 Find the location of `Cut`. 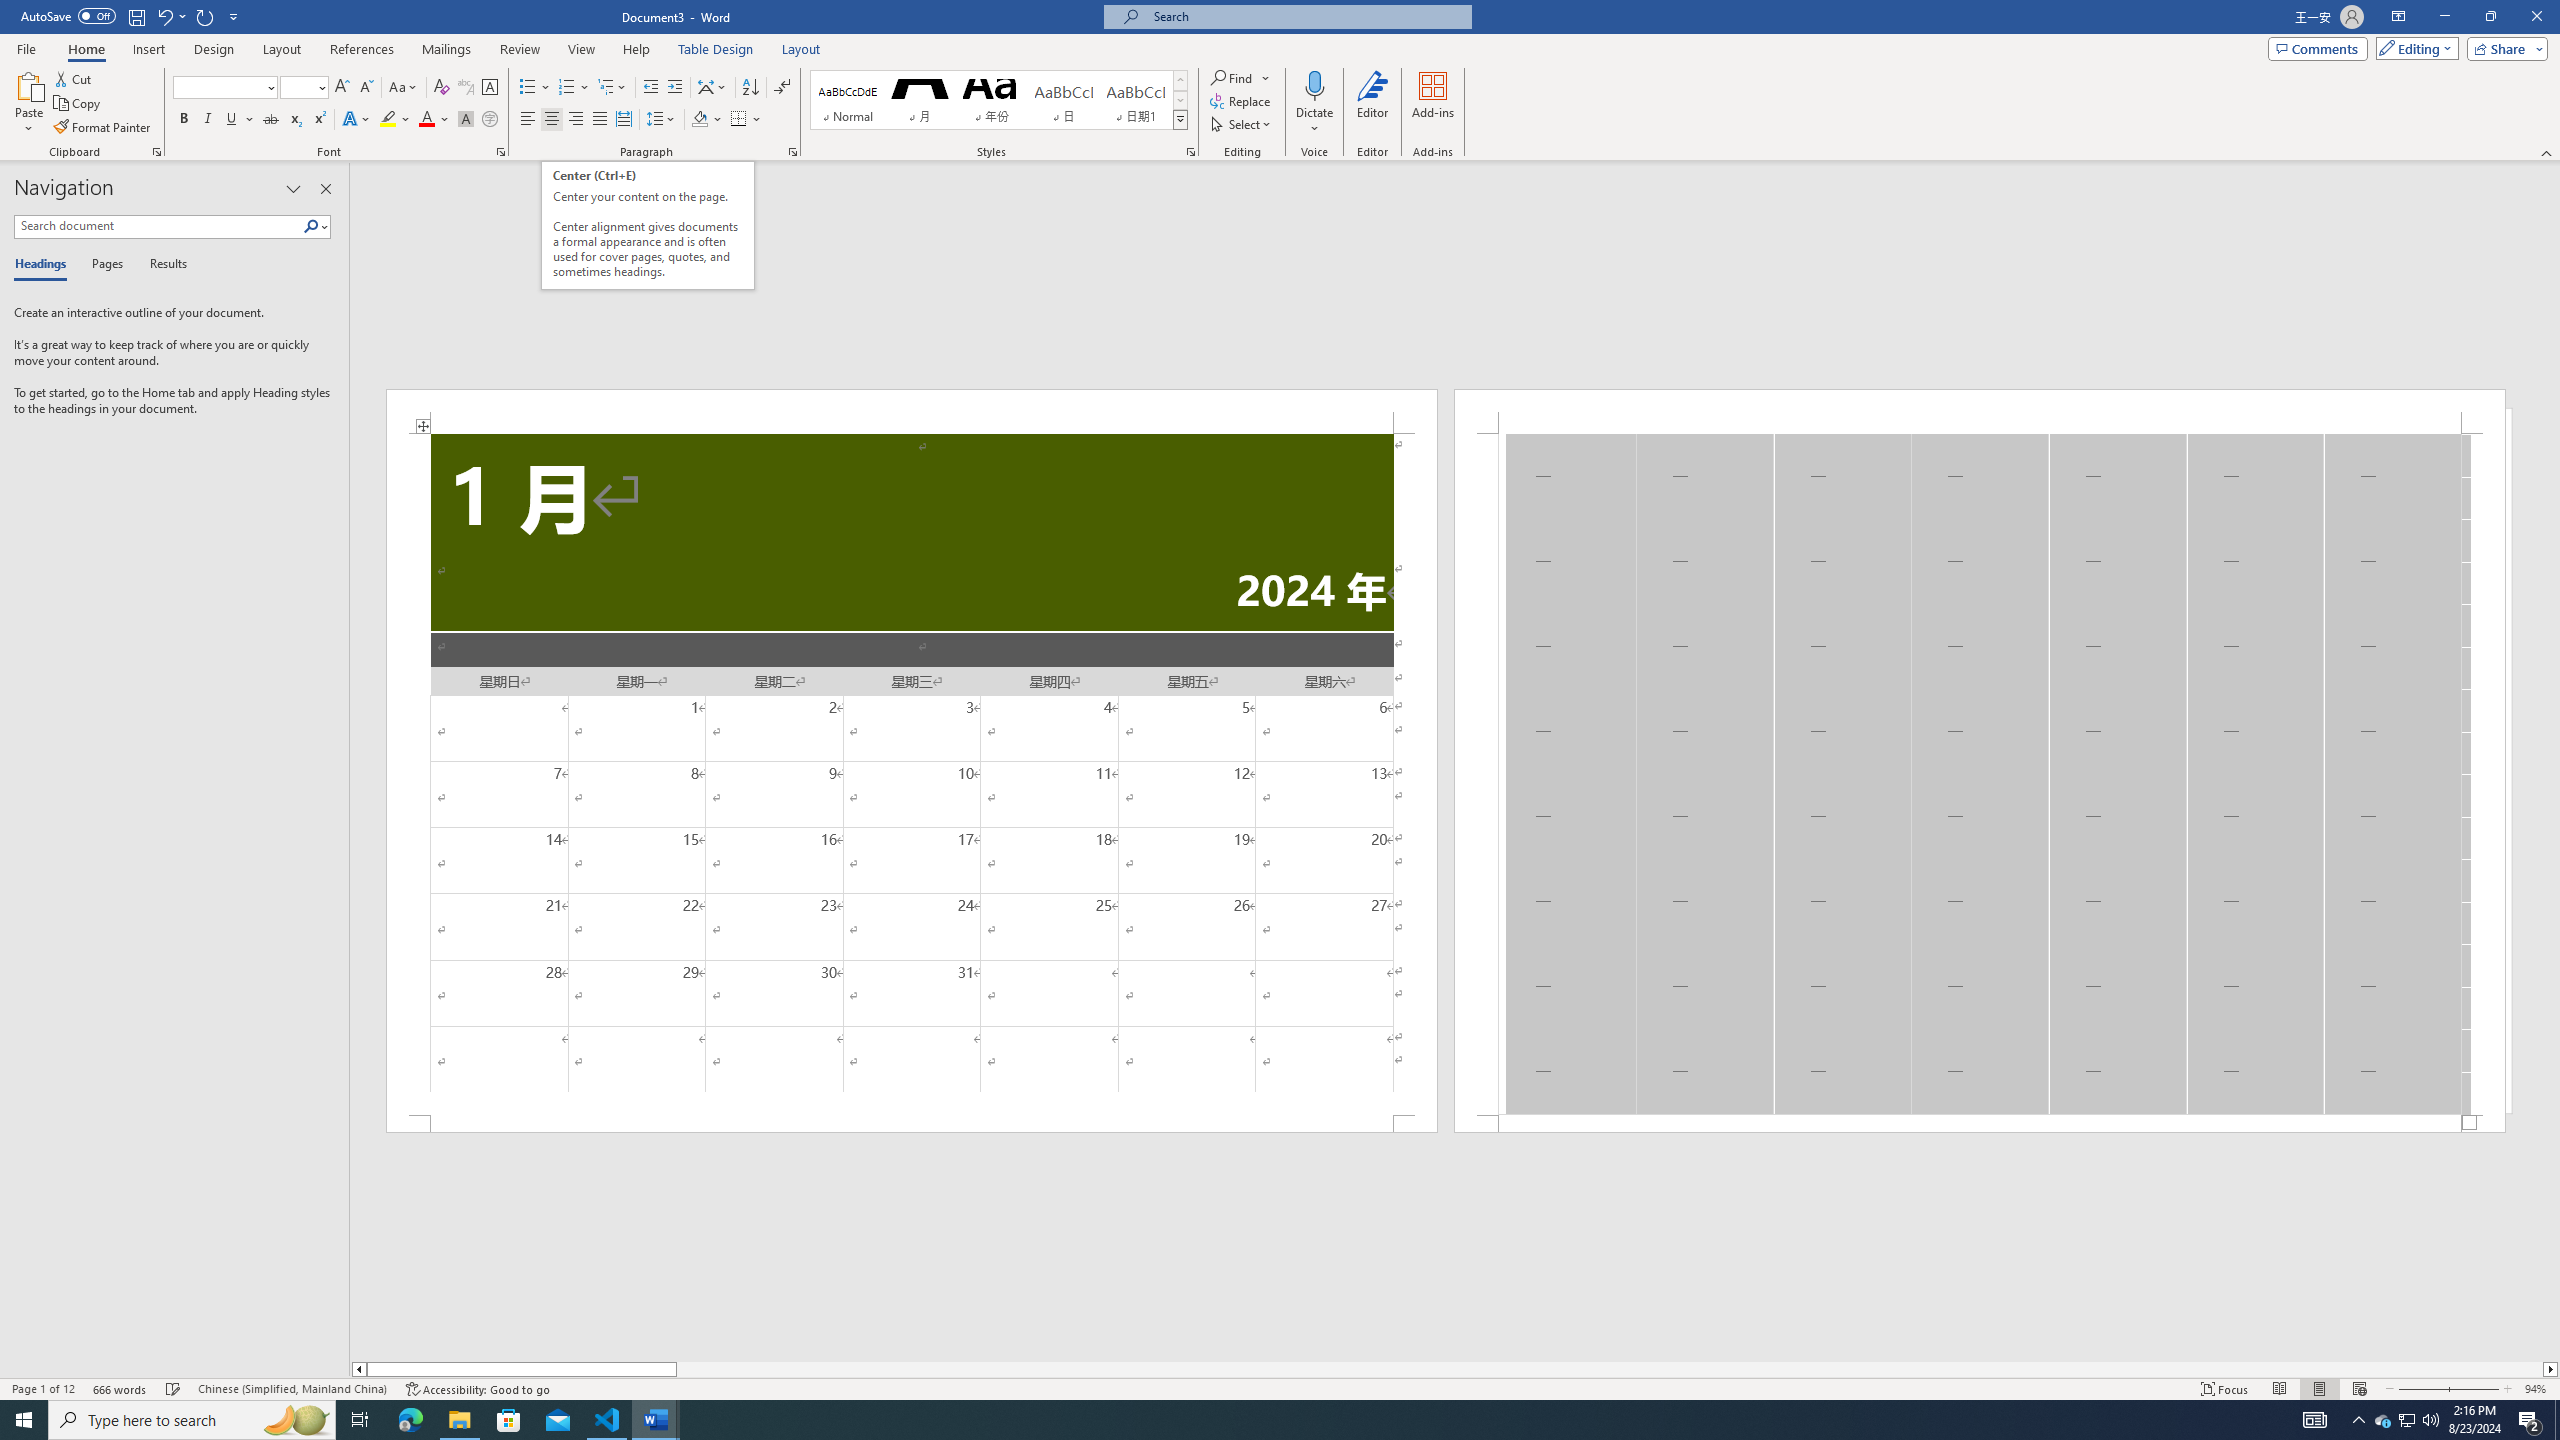

Cut is located at coordinates (74, 78).